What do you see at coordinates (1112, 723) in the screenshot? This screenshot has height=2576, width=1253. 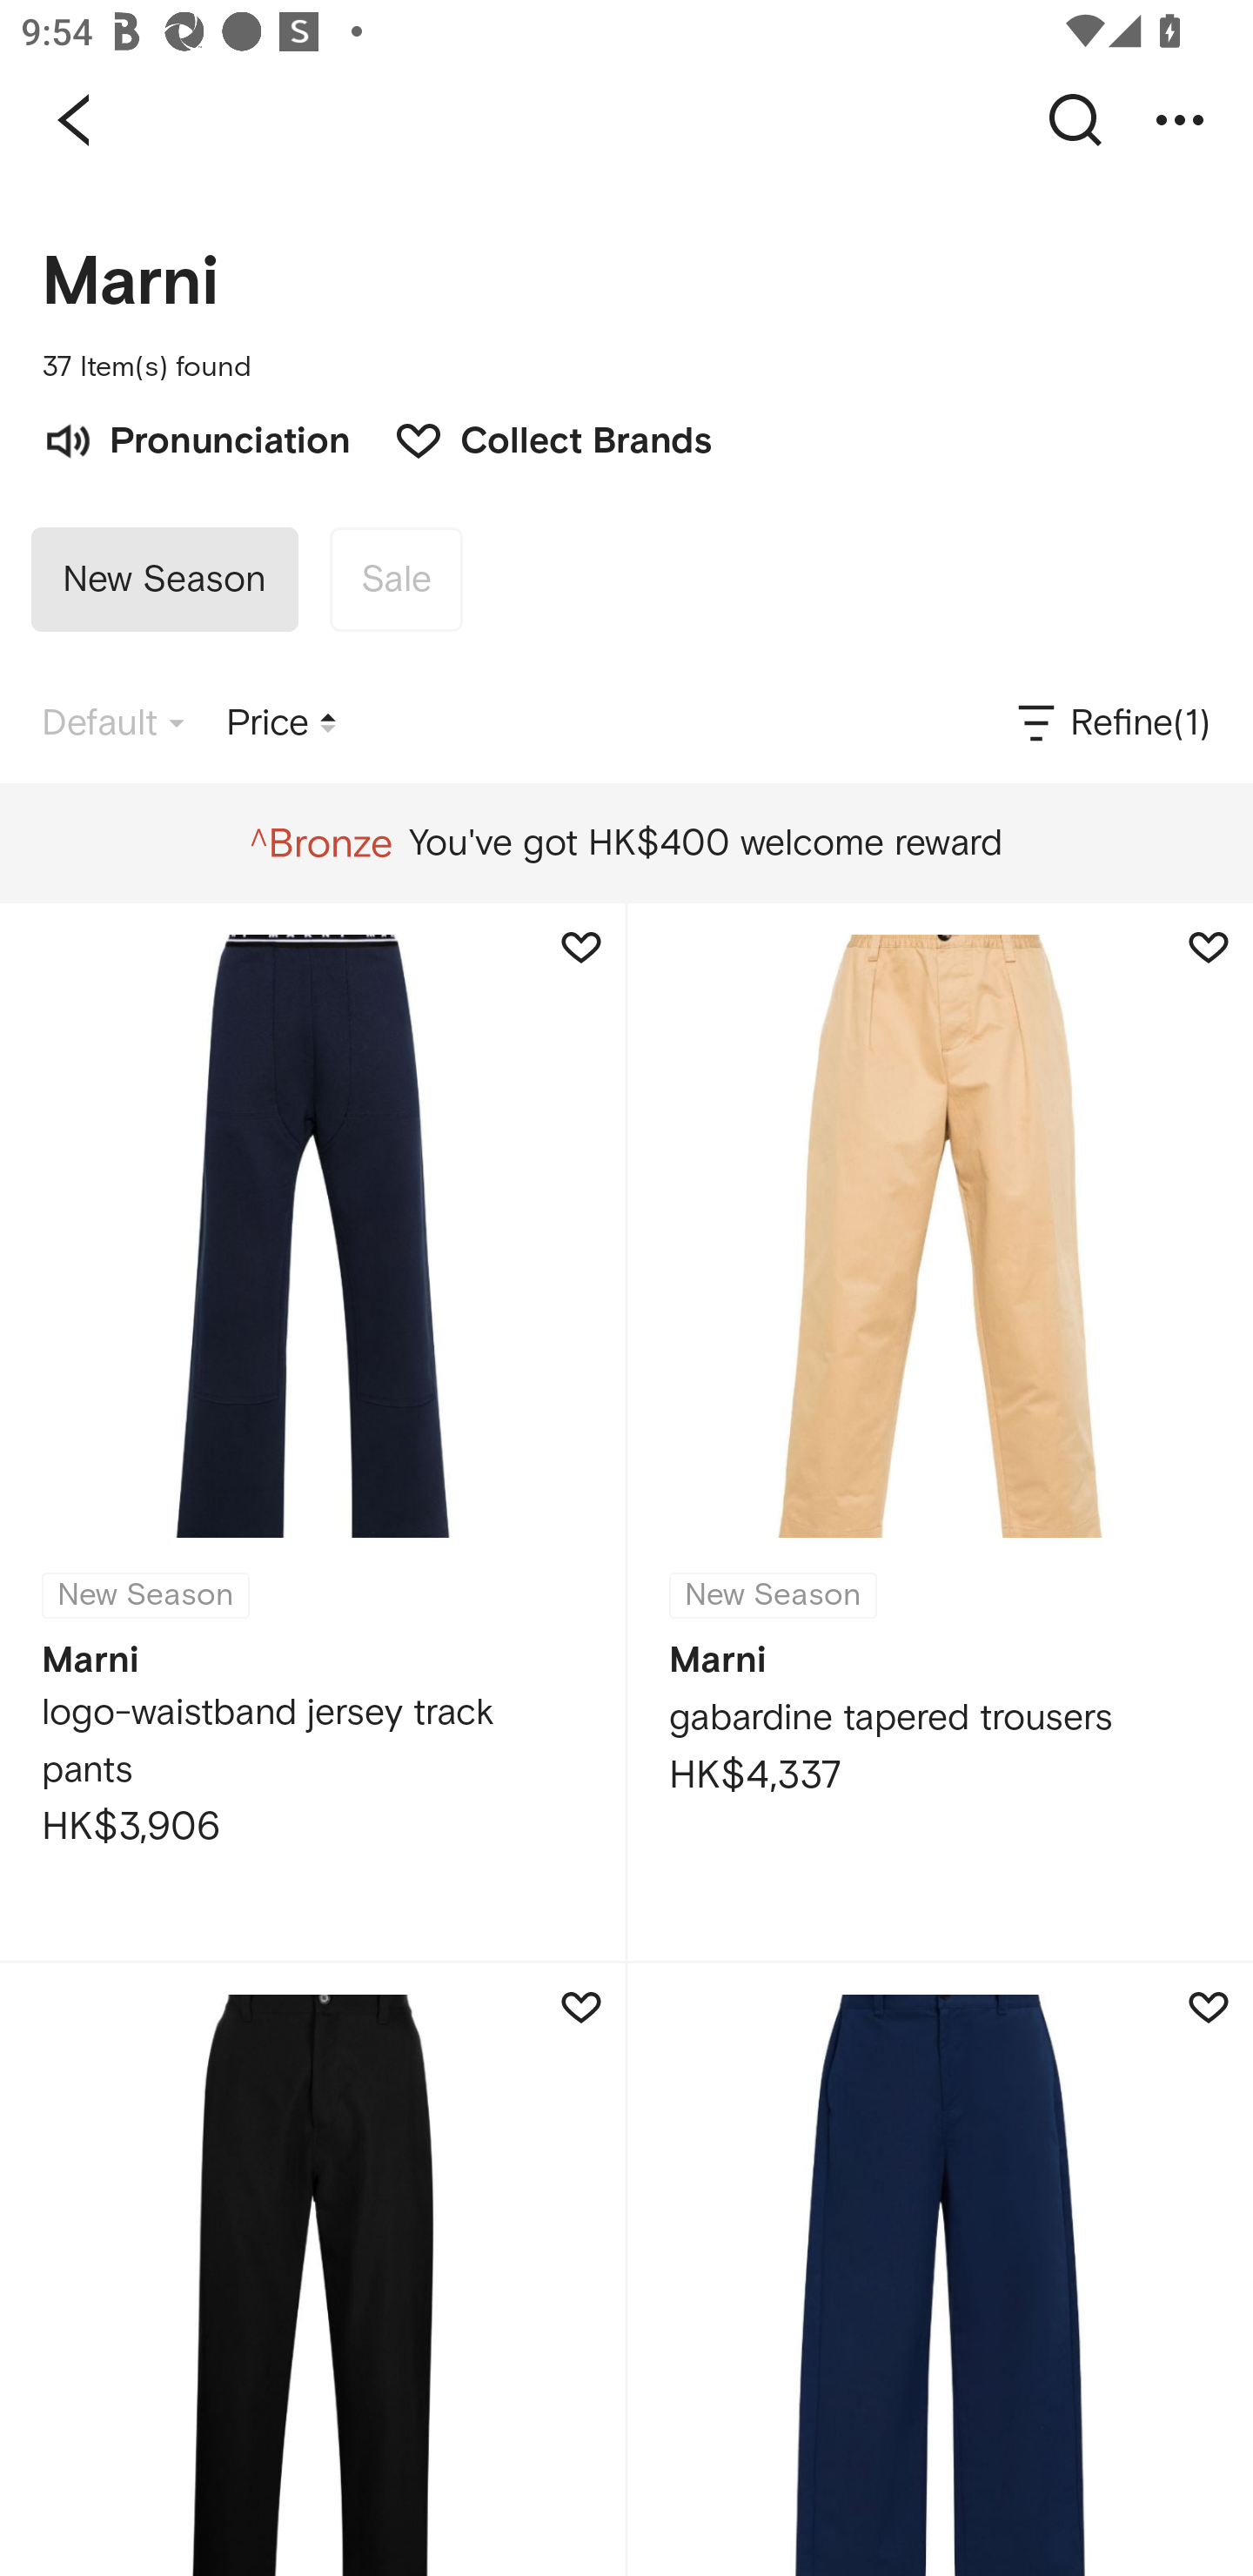 I see `Refine(1)` at bounding box center [1112, 723].